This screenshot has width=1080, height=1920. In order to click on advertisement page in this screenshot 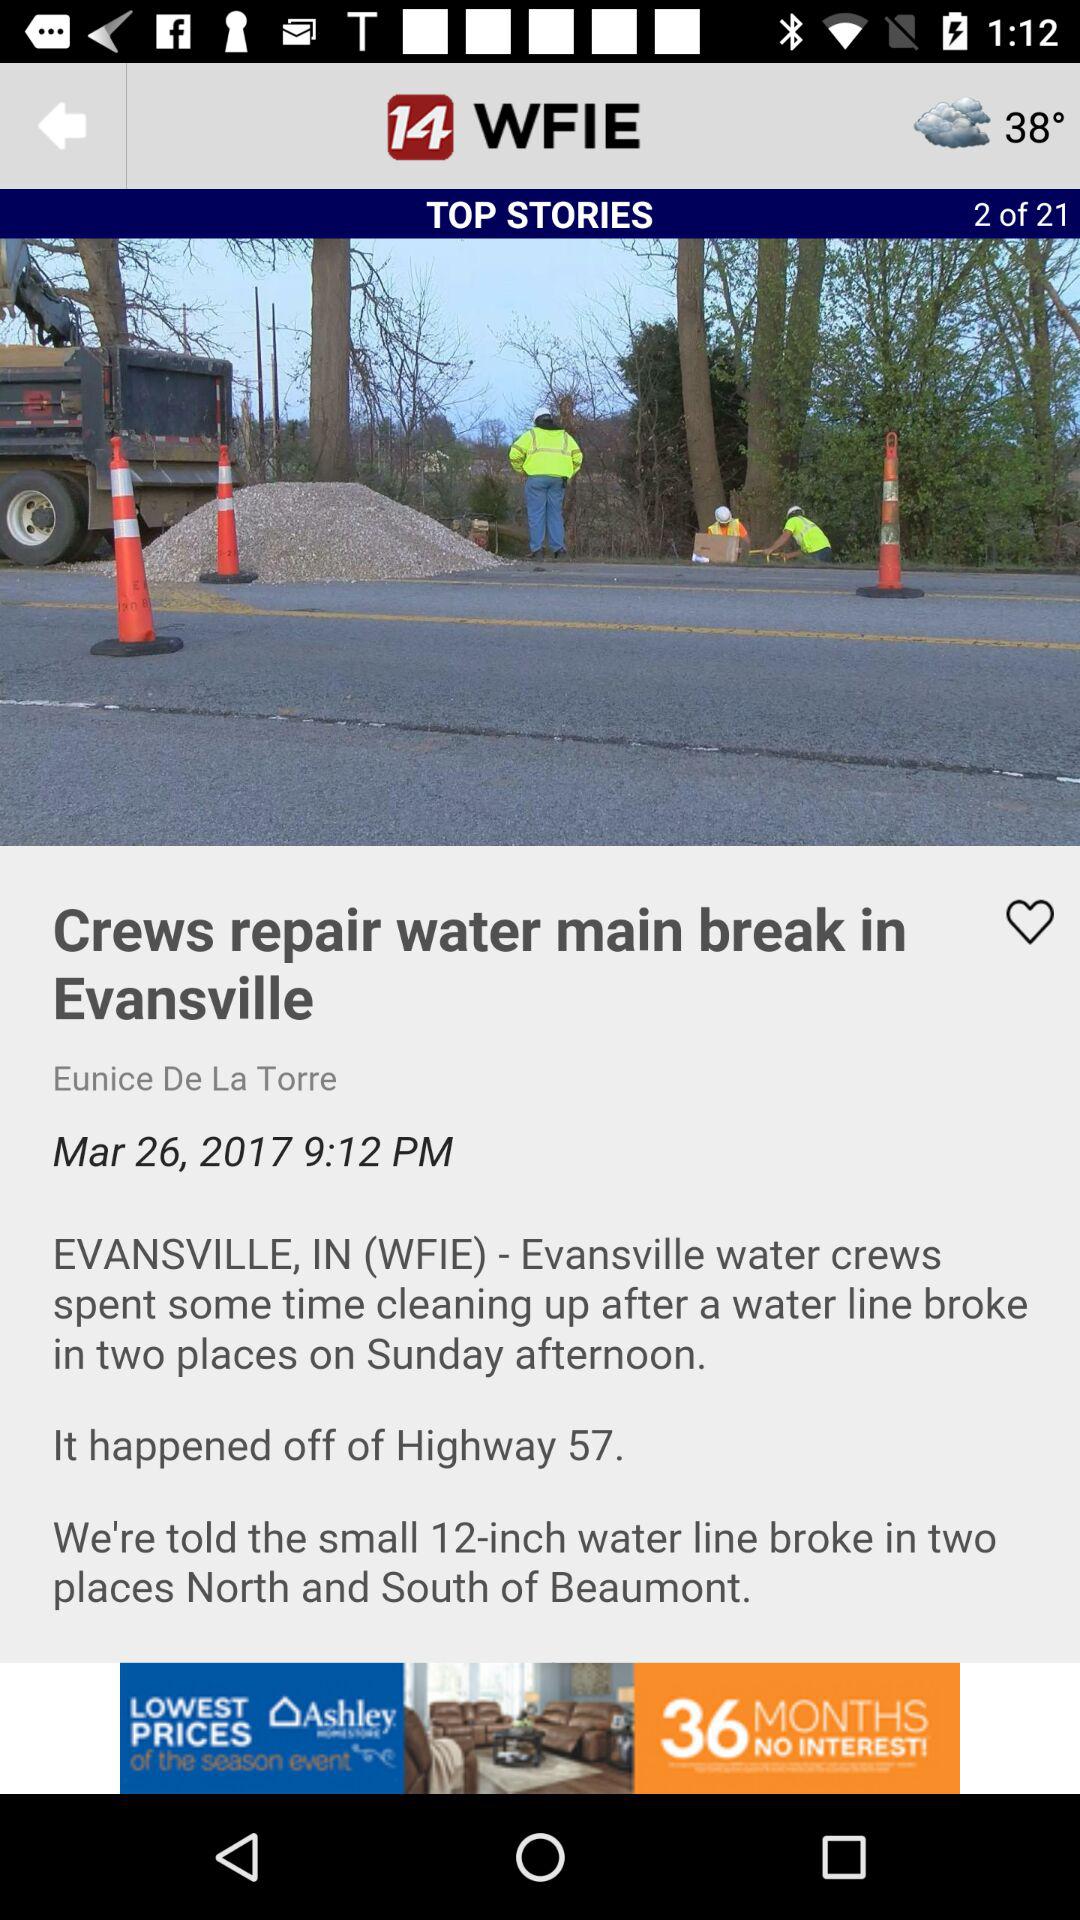, I will do `click(540, 1254)`.